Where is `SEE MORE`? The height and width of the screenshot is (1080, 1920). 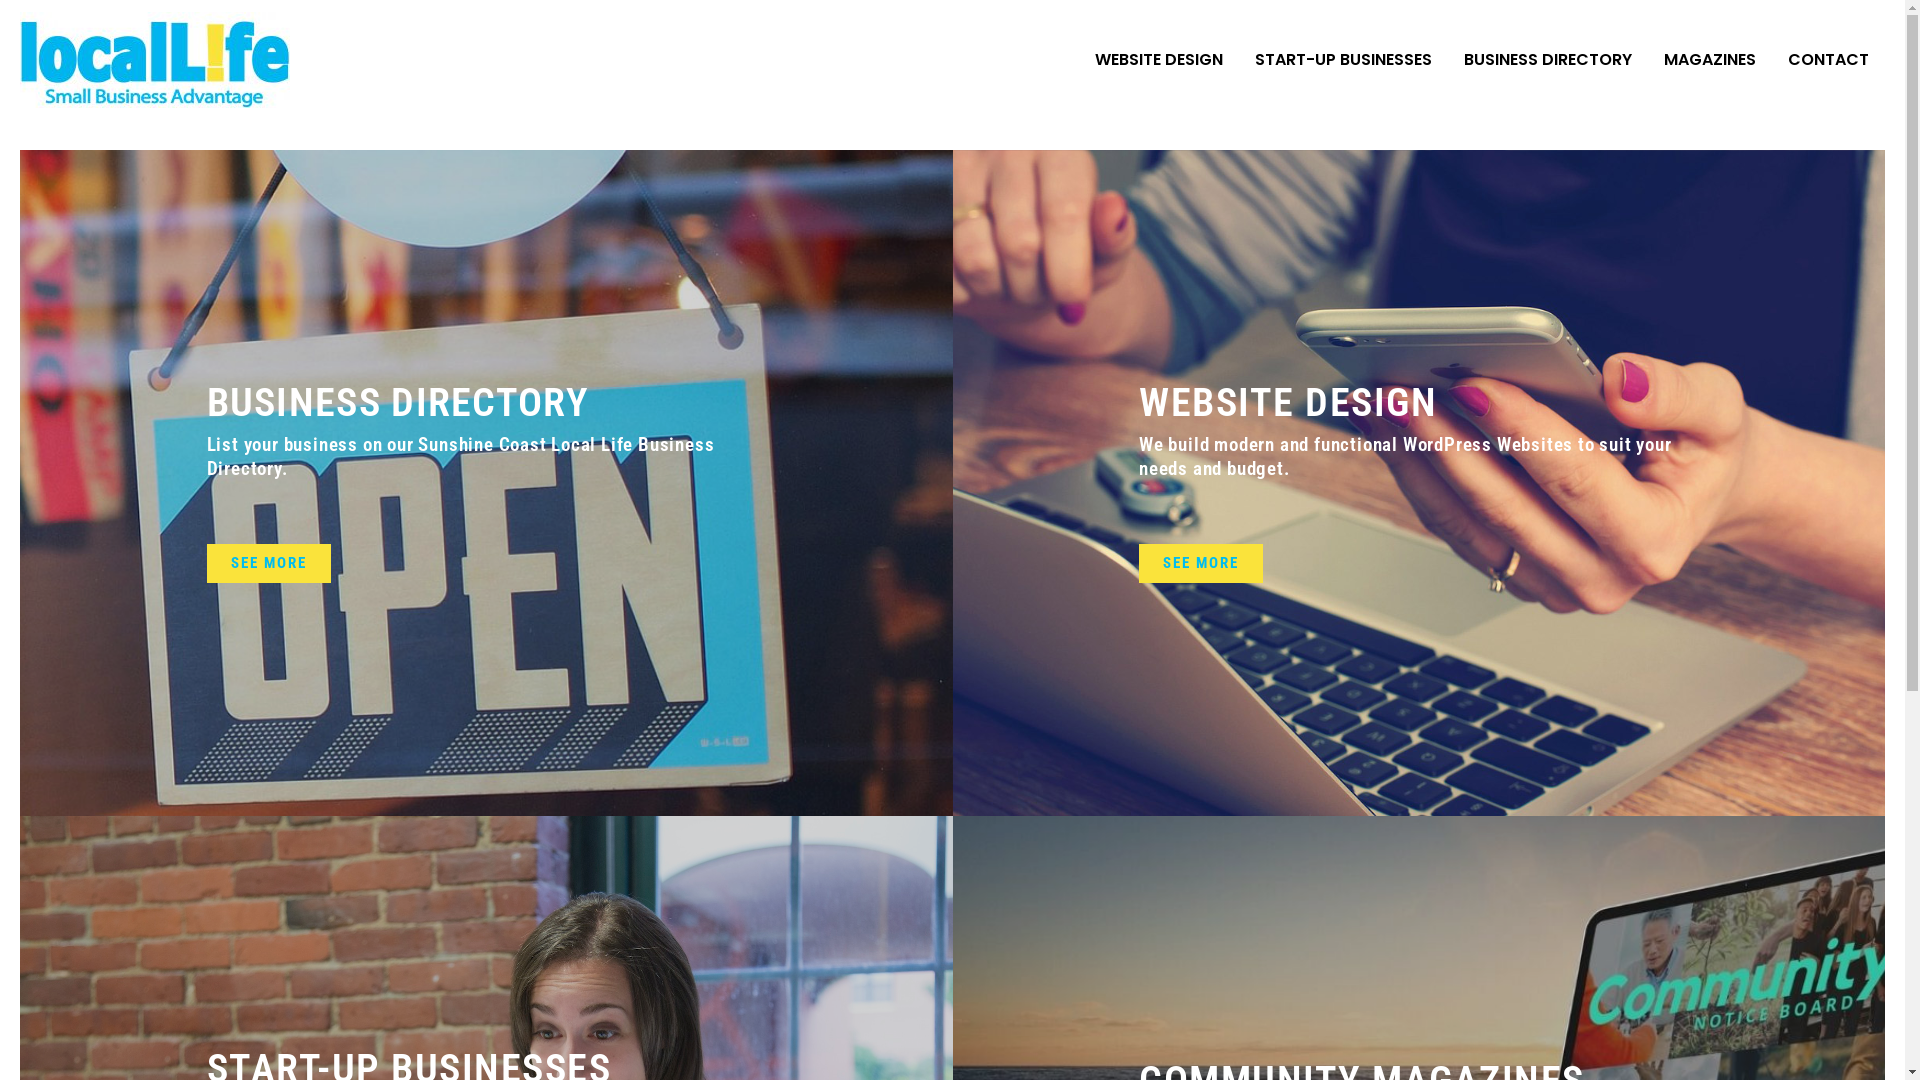 SEE MORE is located at coordinates (268, 564).